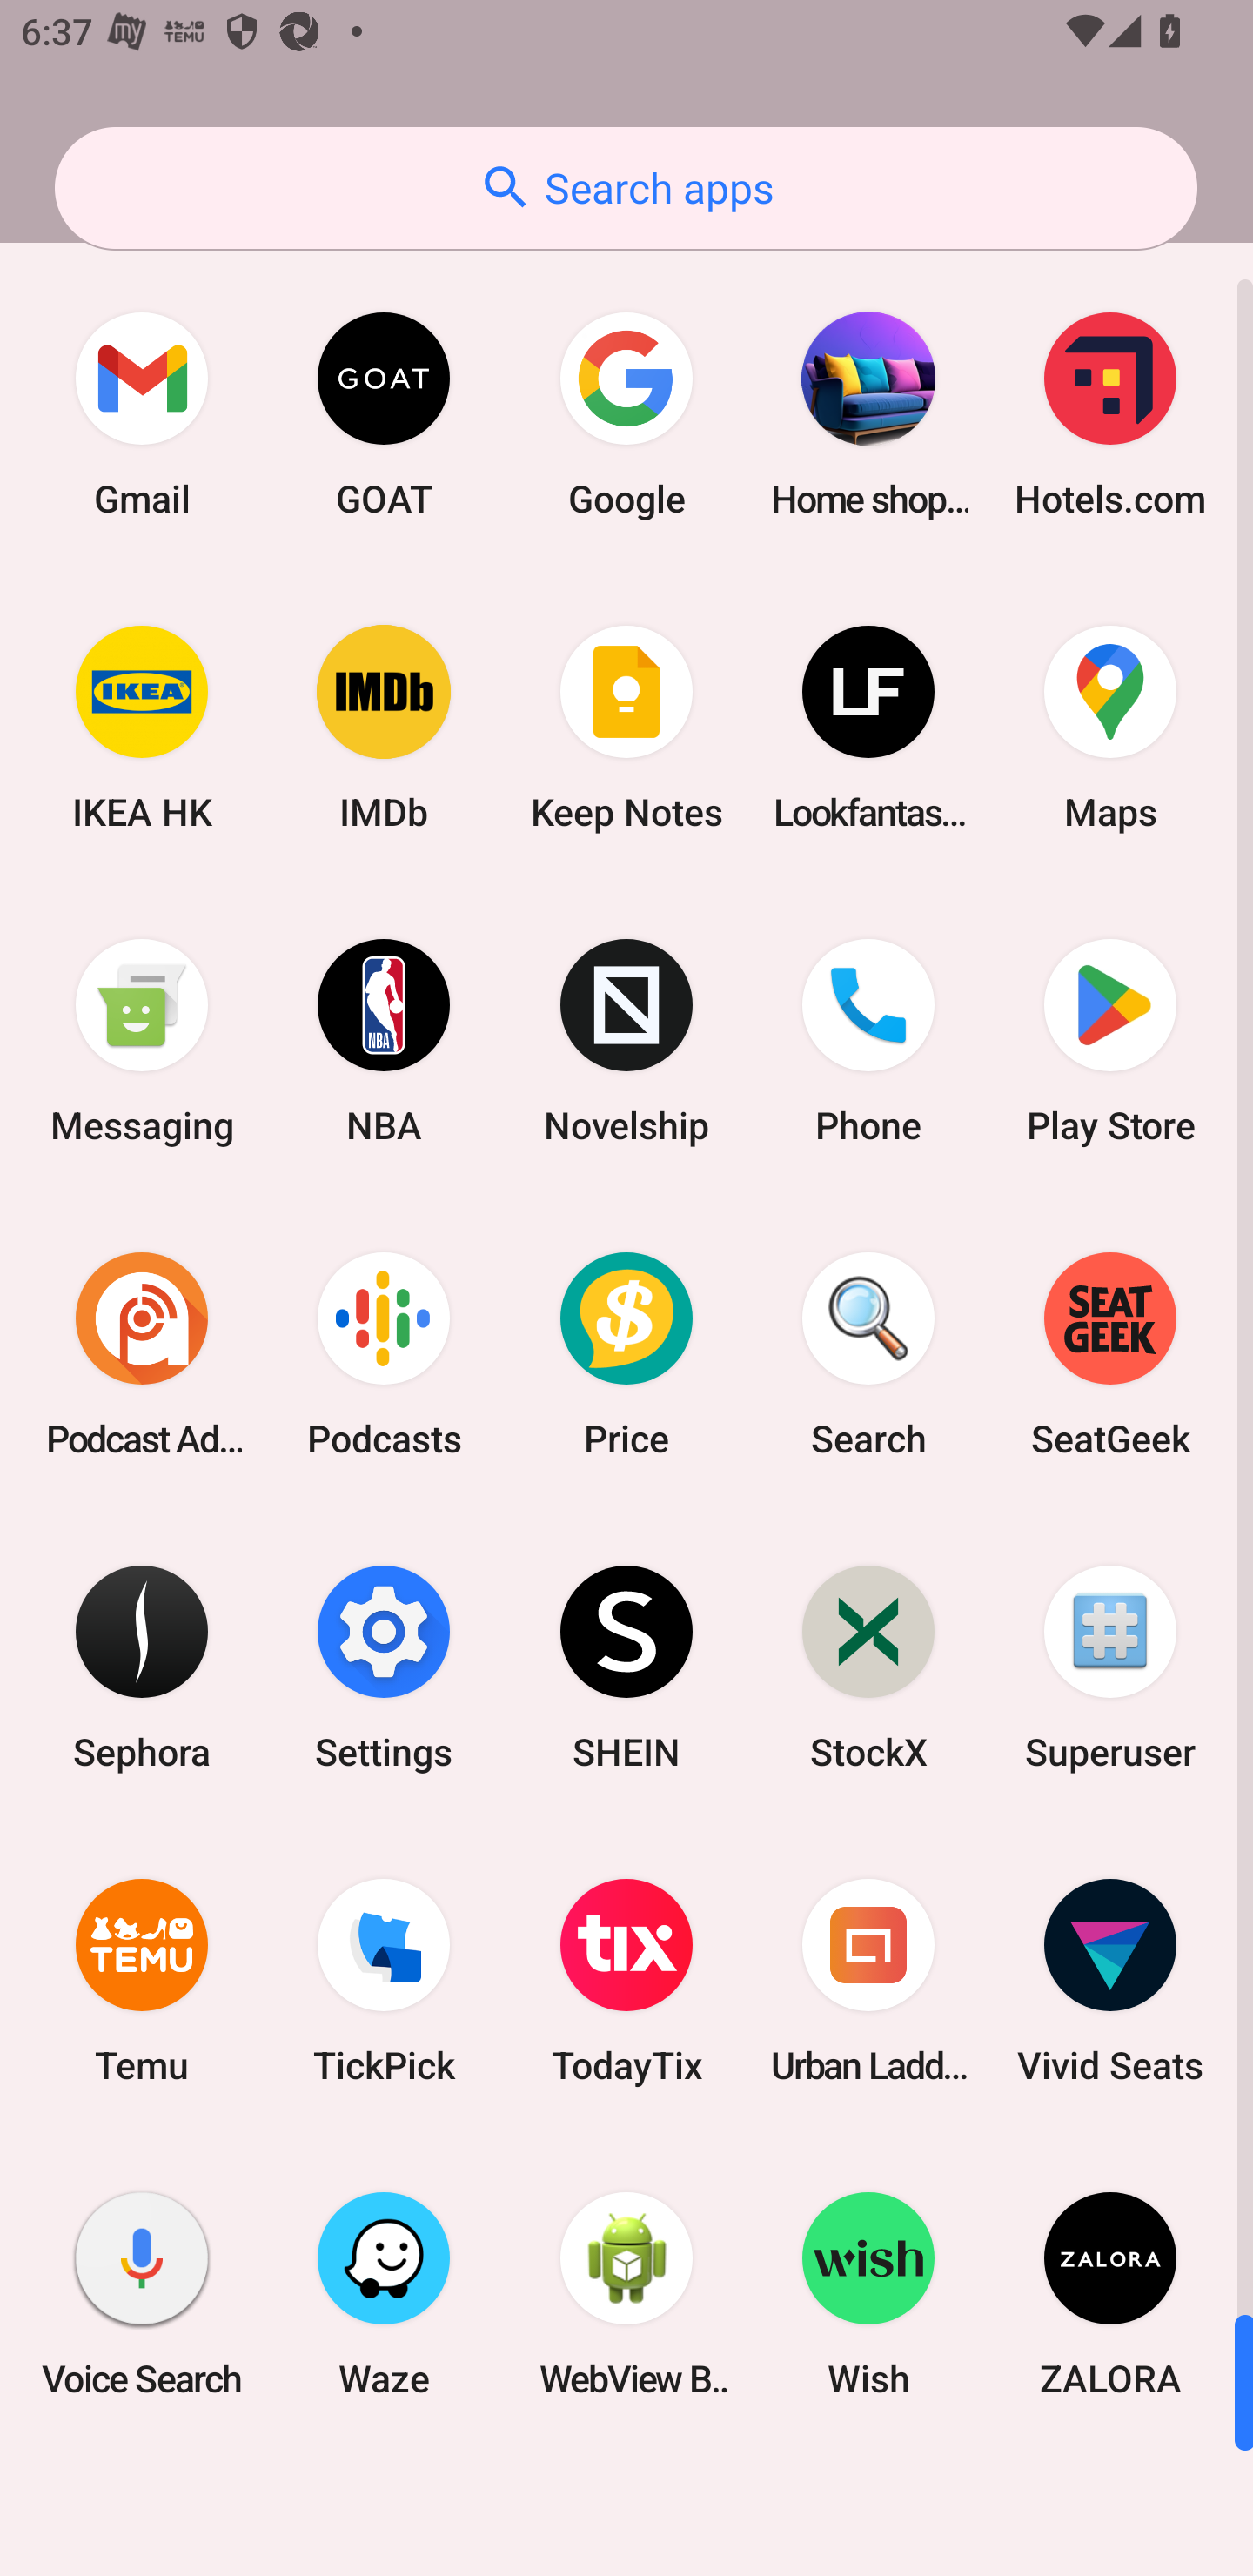 The width and height of the screenshot is (1253, 2576). I want to click on Google, so click(626, 414).